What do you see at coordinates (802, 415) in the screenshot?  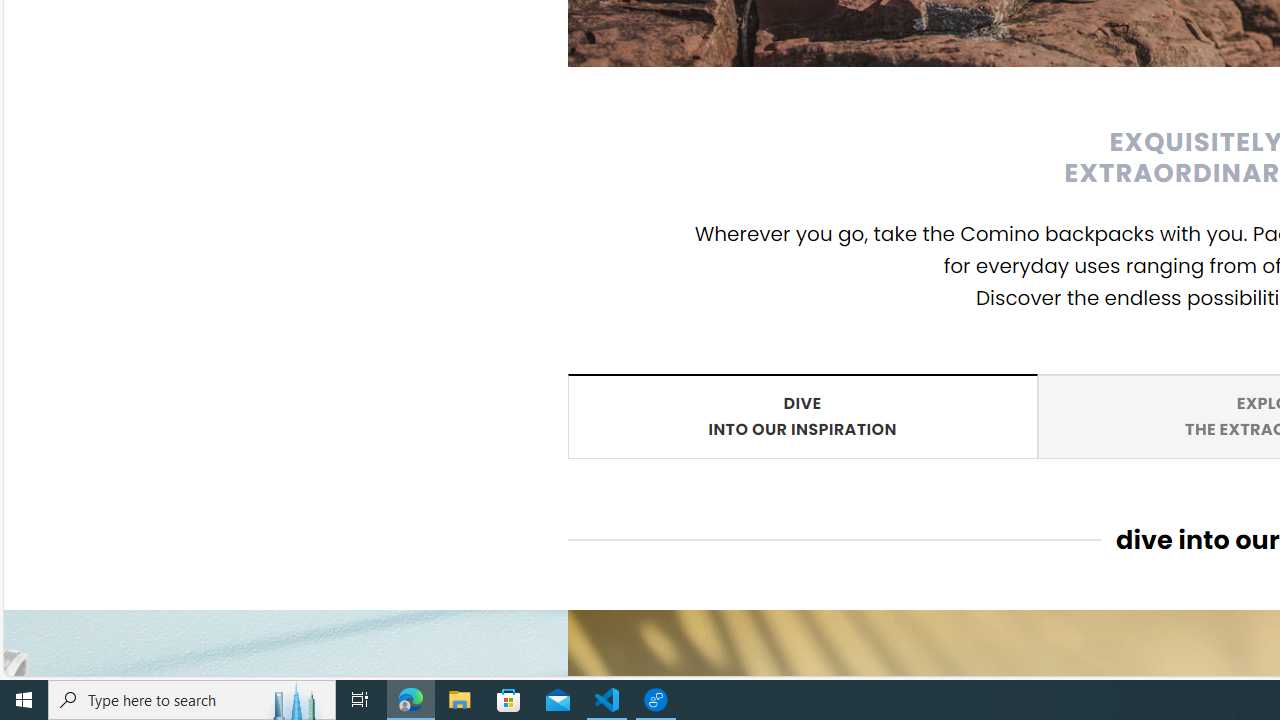 I see `DIVE INTO OUR INSPIRATION` at bounding box center [802, 415].